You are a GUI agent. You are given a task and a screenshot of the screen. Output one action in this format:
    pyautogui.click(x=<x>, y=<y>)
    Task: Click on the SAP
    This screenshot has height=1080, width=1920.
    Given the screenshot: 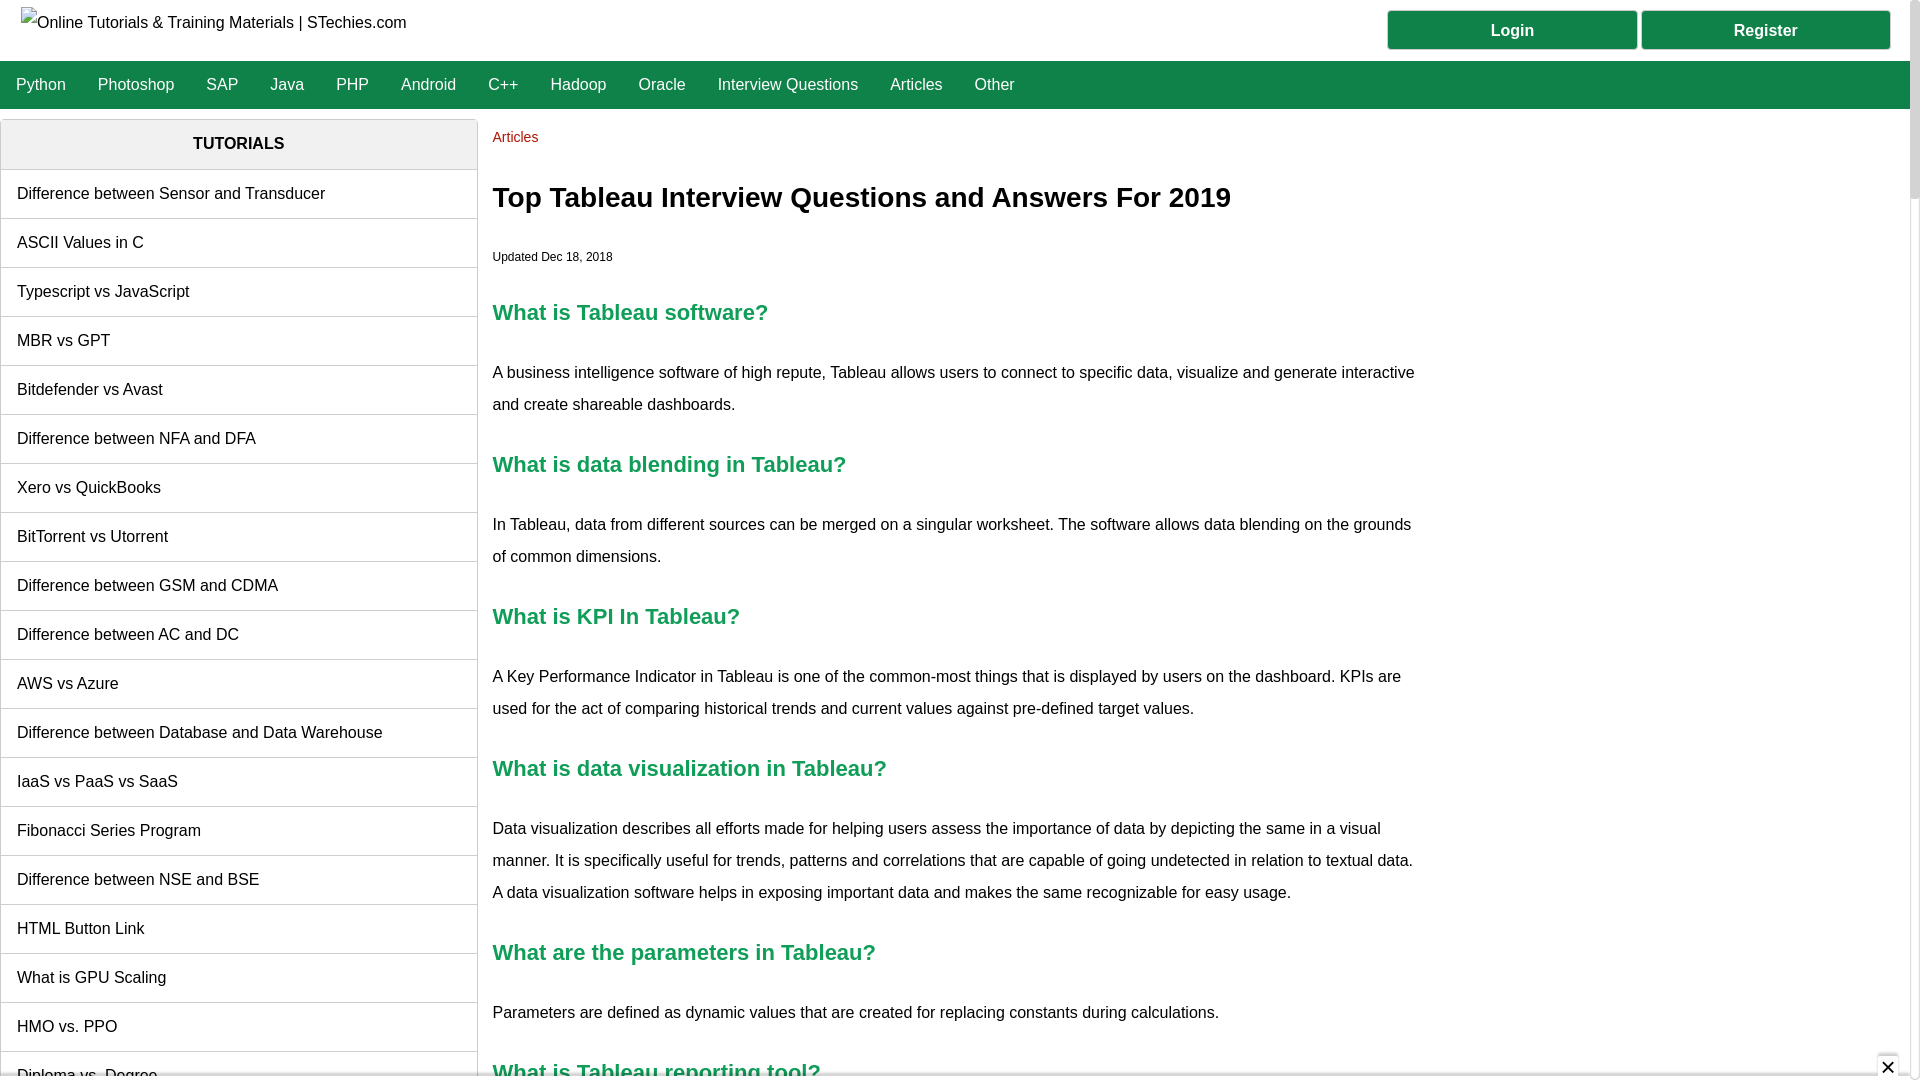 What is the action you would take?
    pyautogui.click(x=222, y=84)
    